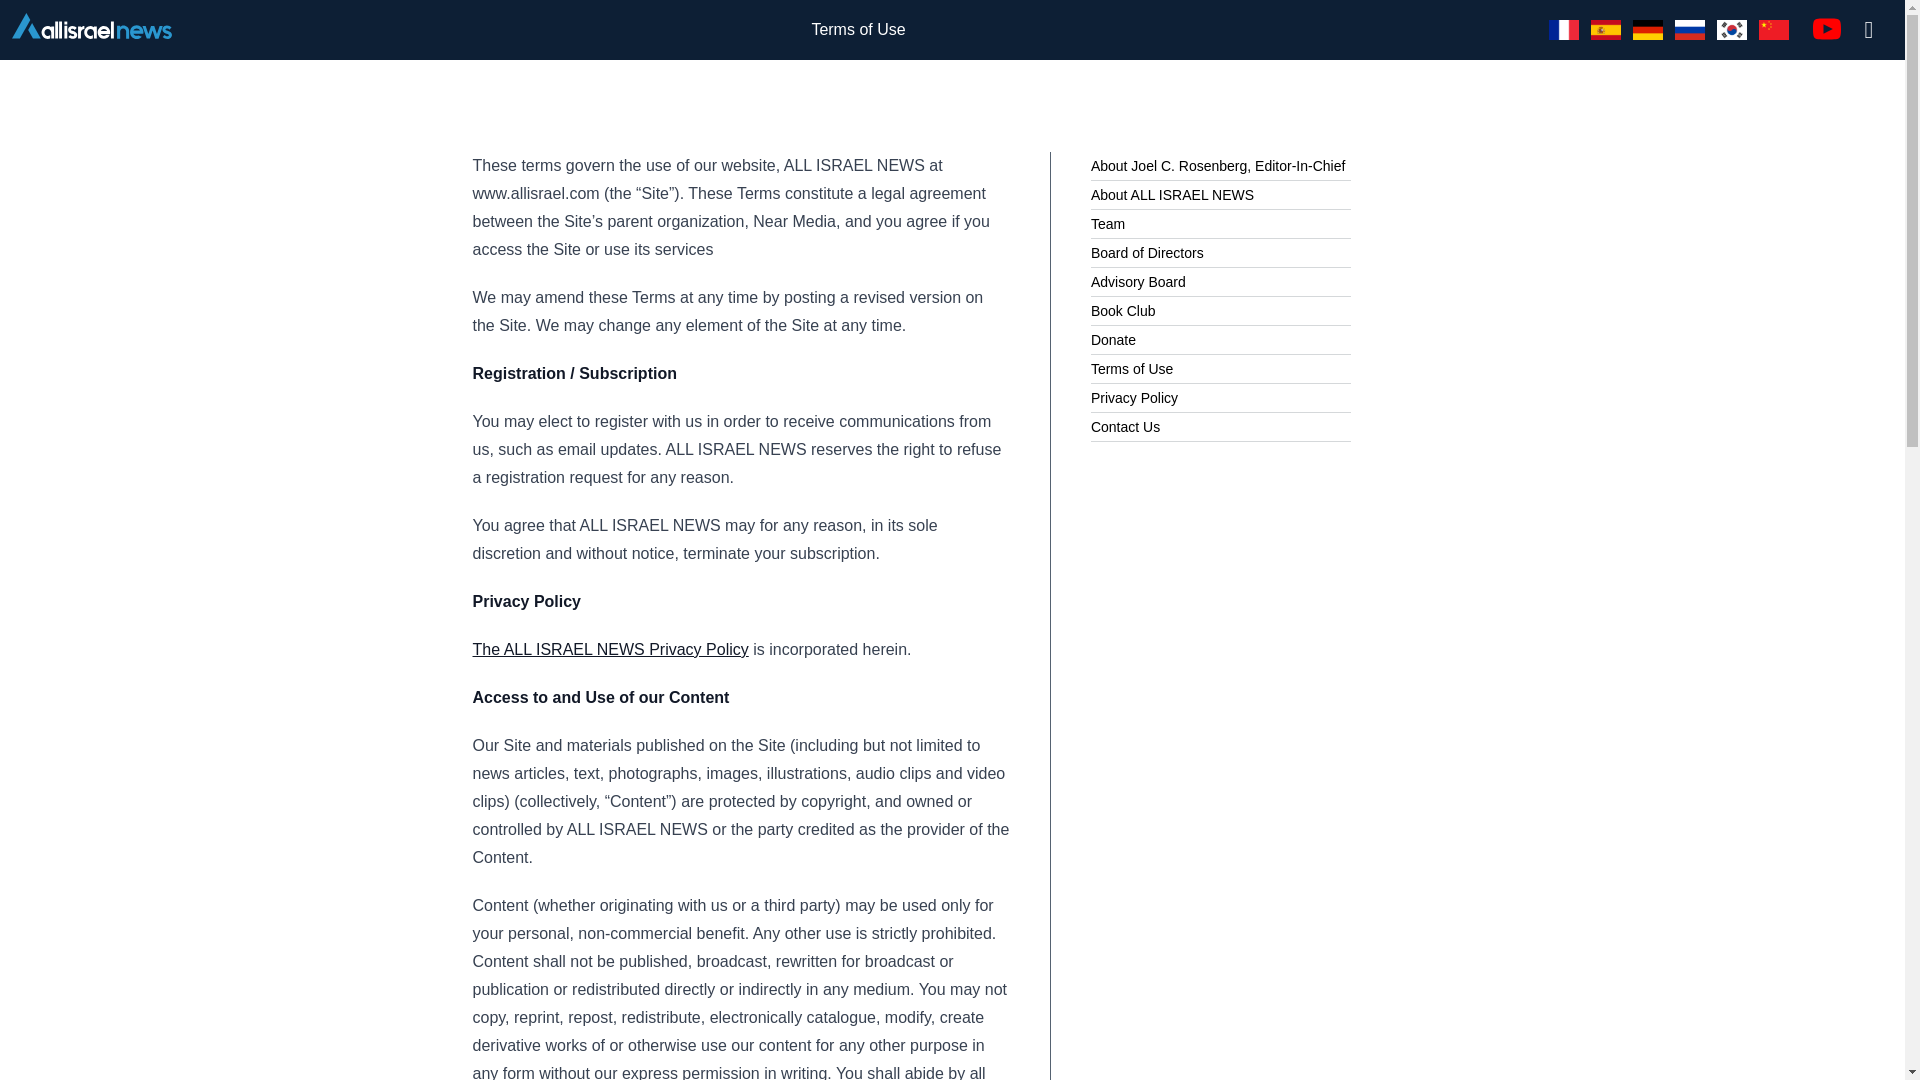  Describe the element at coordinates (1146, 252) in the screenshot. I see `Board of Directors` at that location.